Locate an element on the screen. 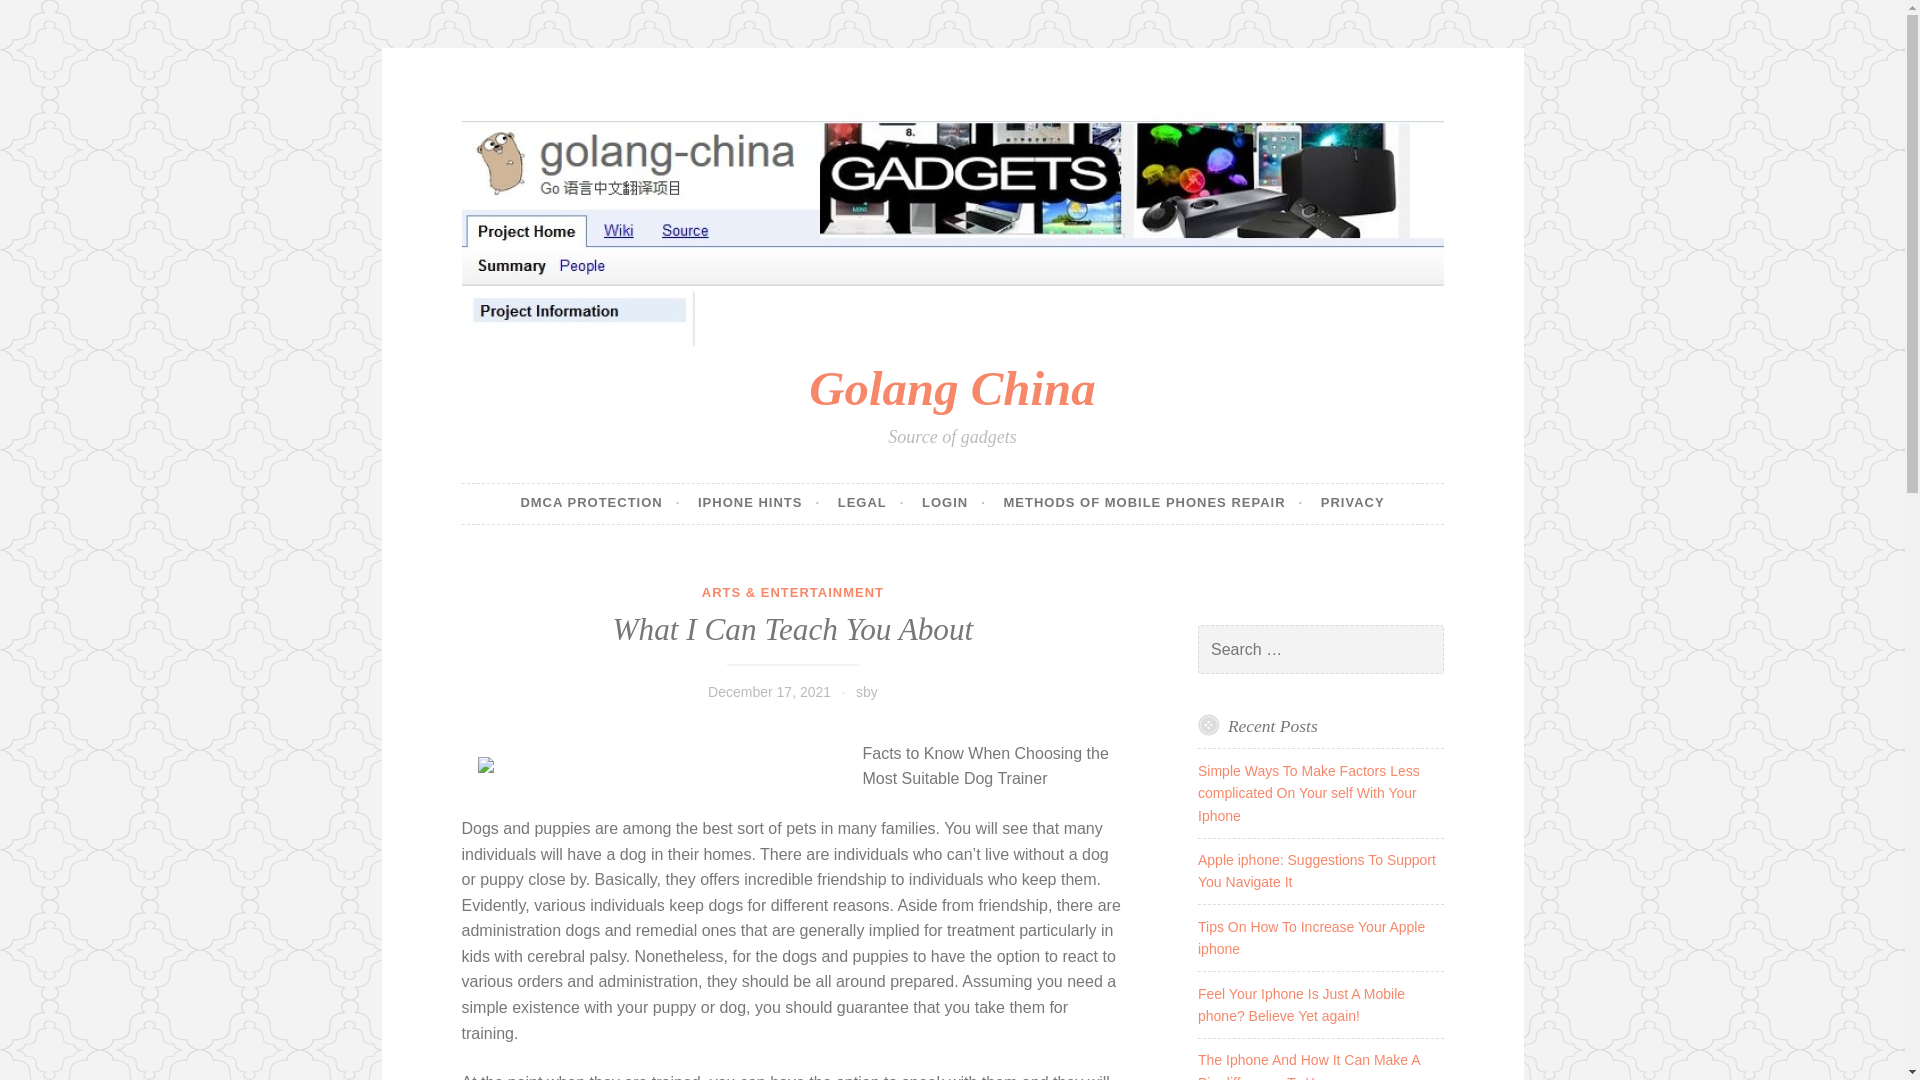 This screenshot has width=1920, height=1080. DMCA PROTECTION is located at coordinates (600, 503).